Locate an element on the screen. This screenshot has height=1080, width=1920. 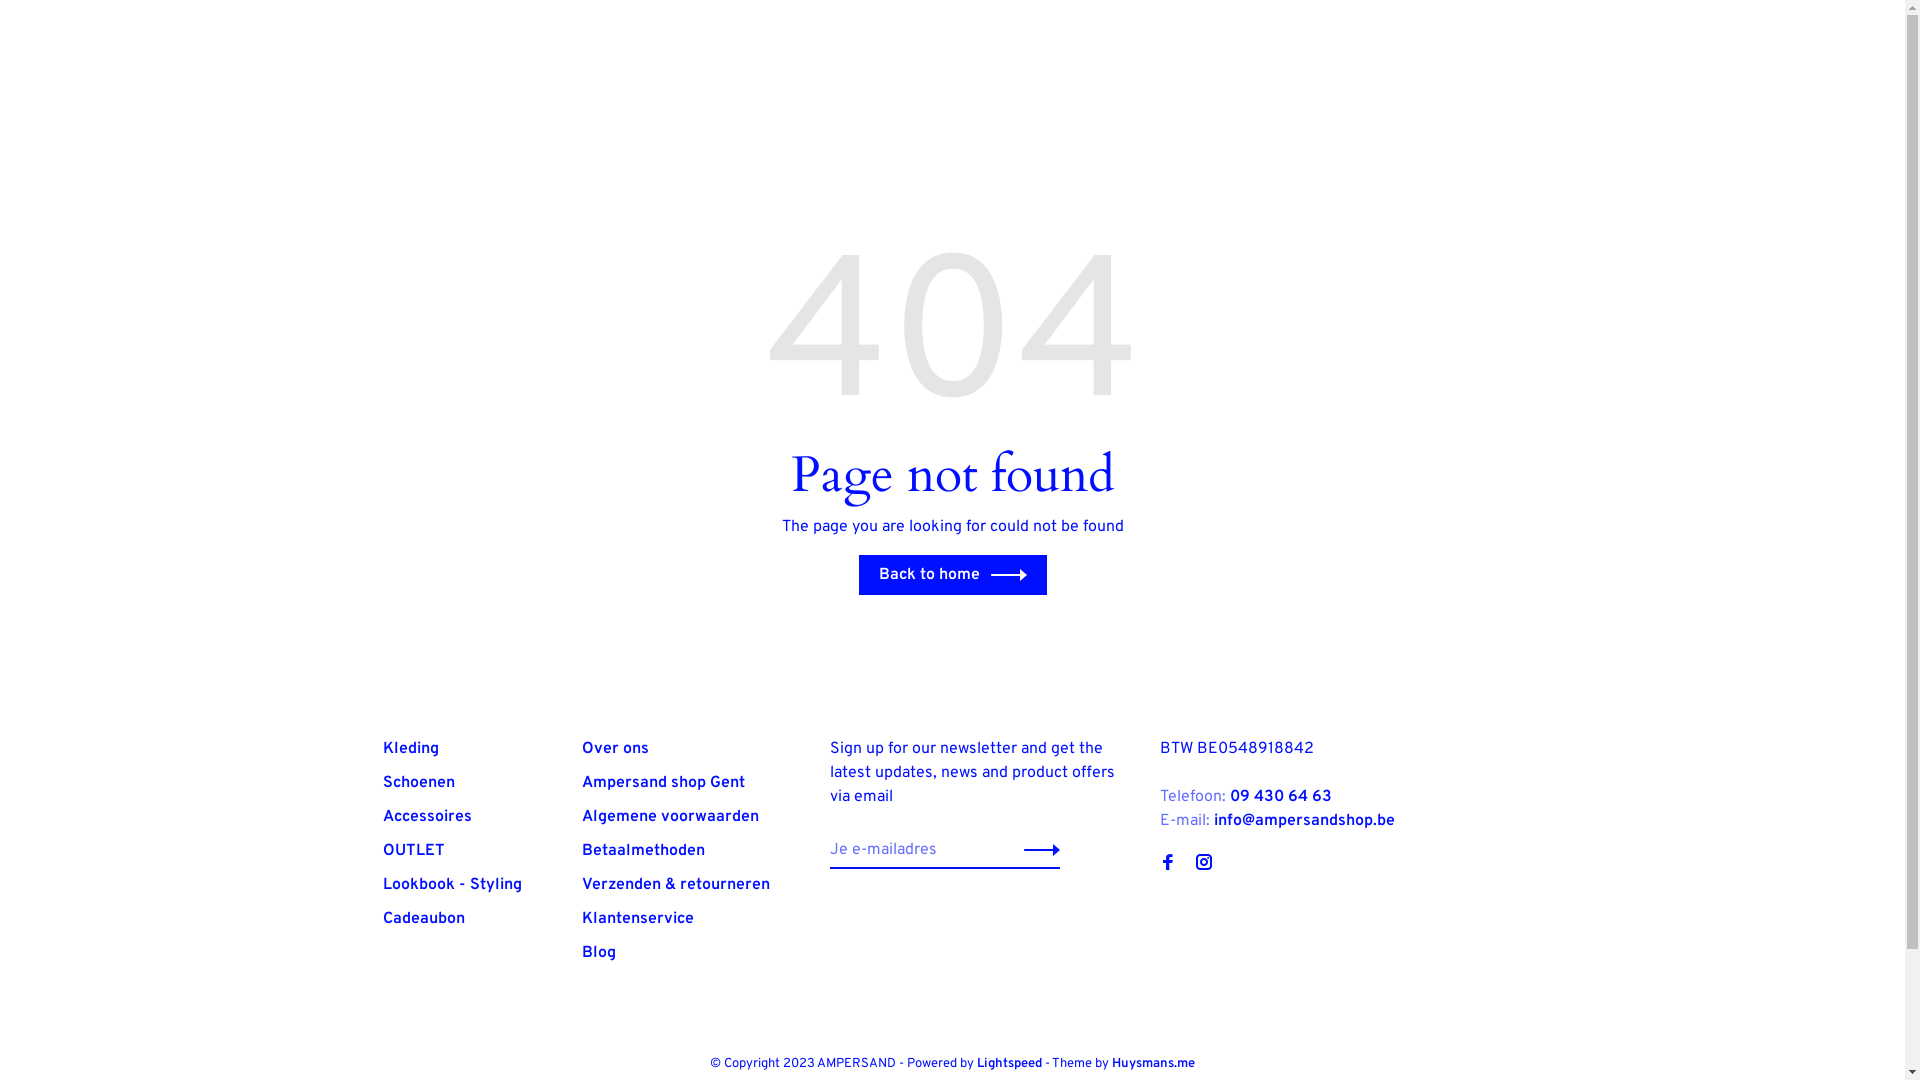
Over ons is located at coordinates (616, 748).